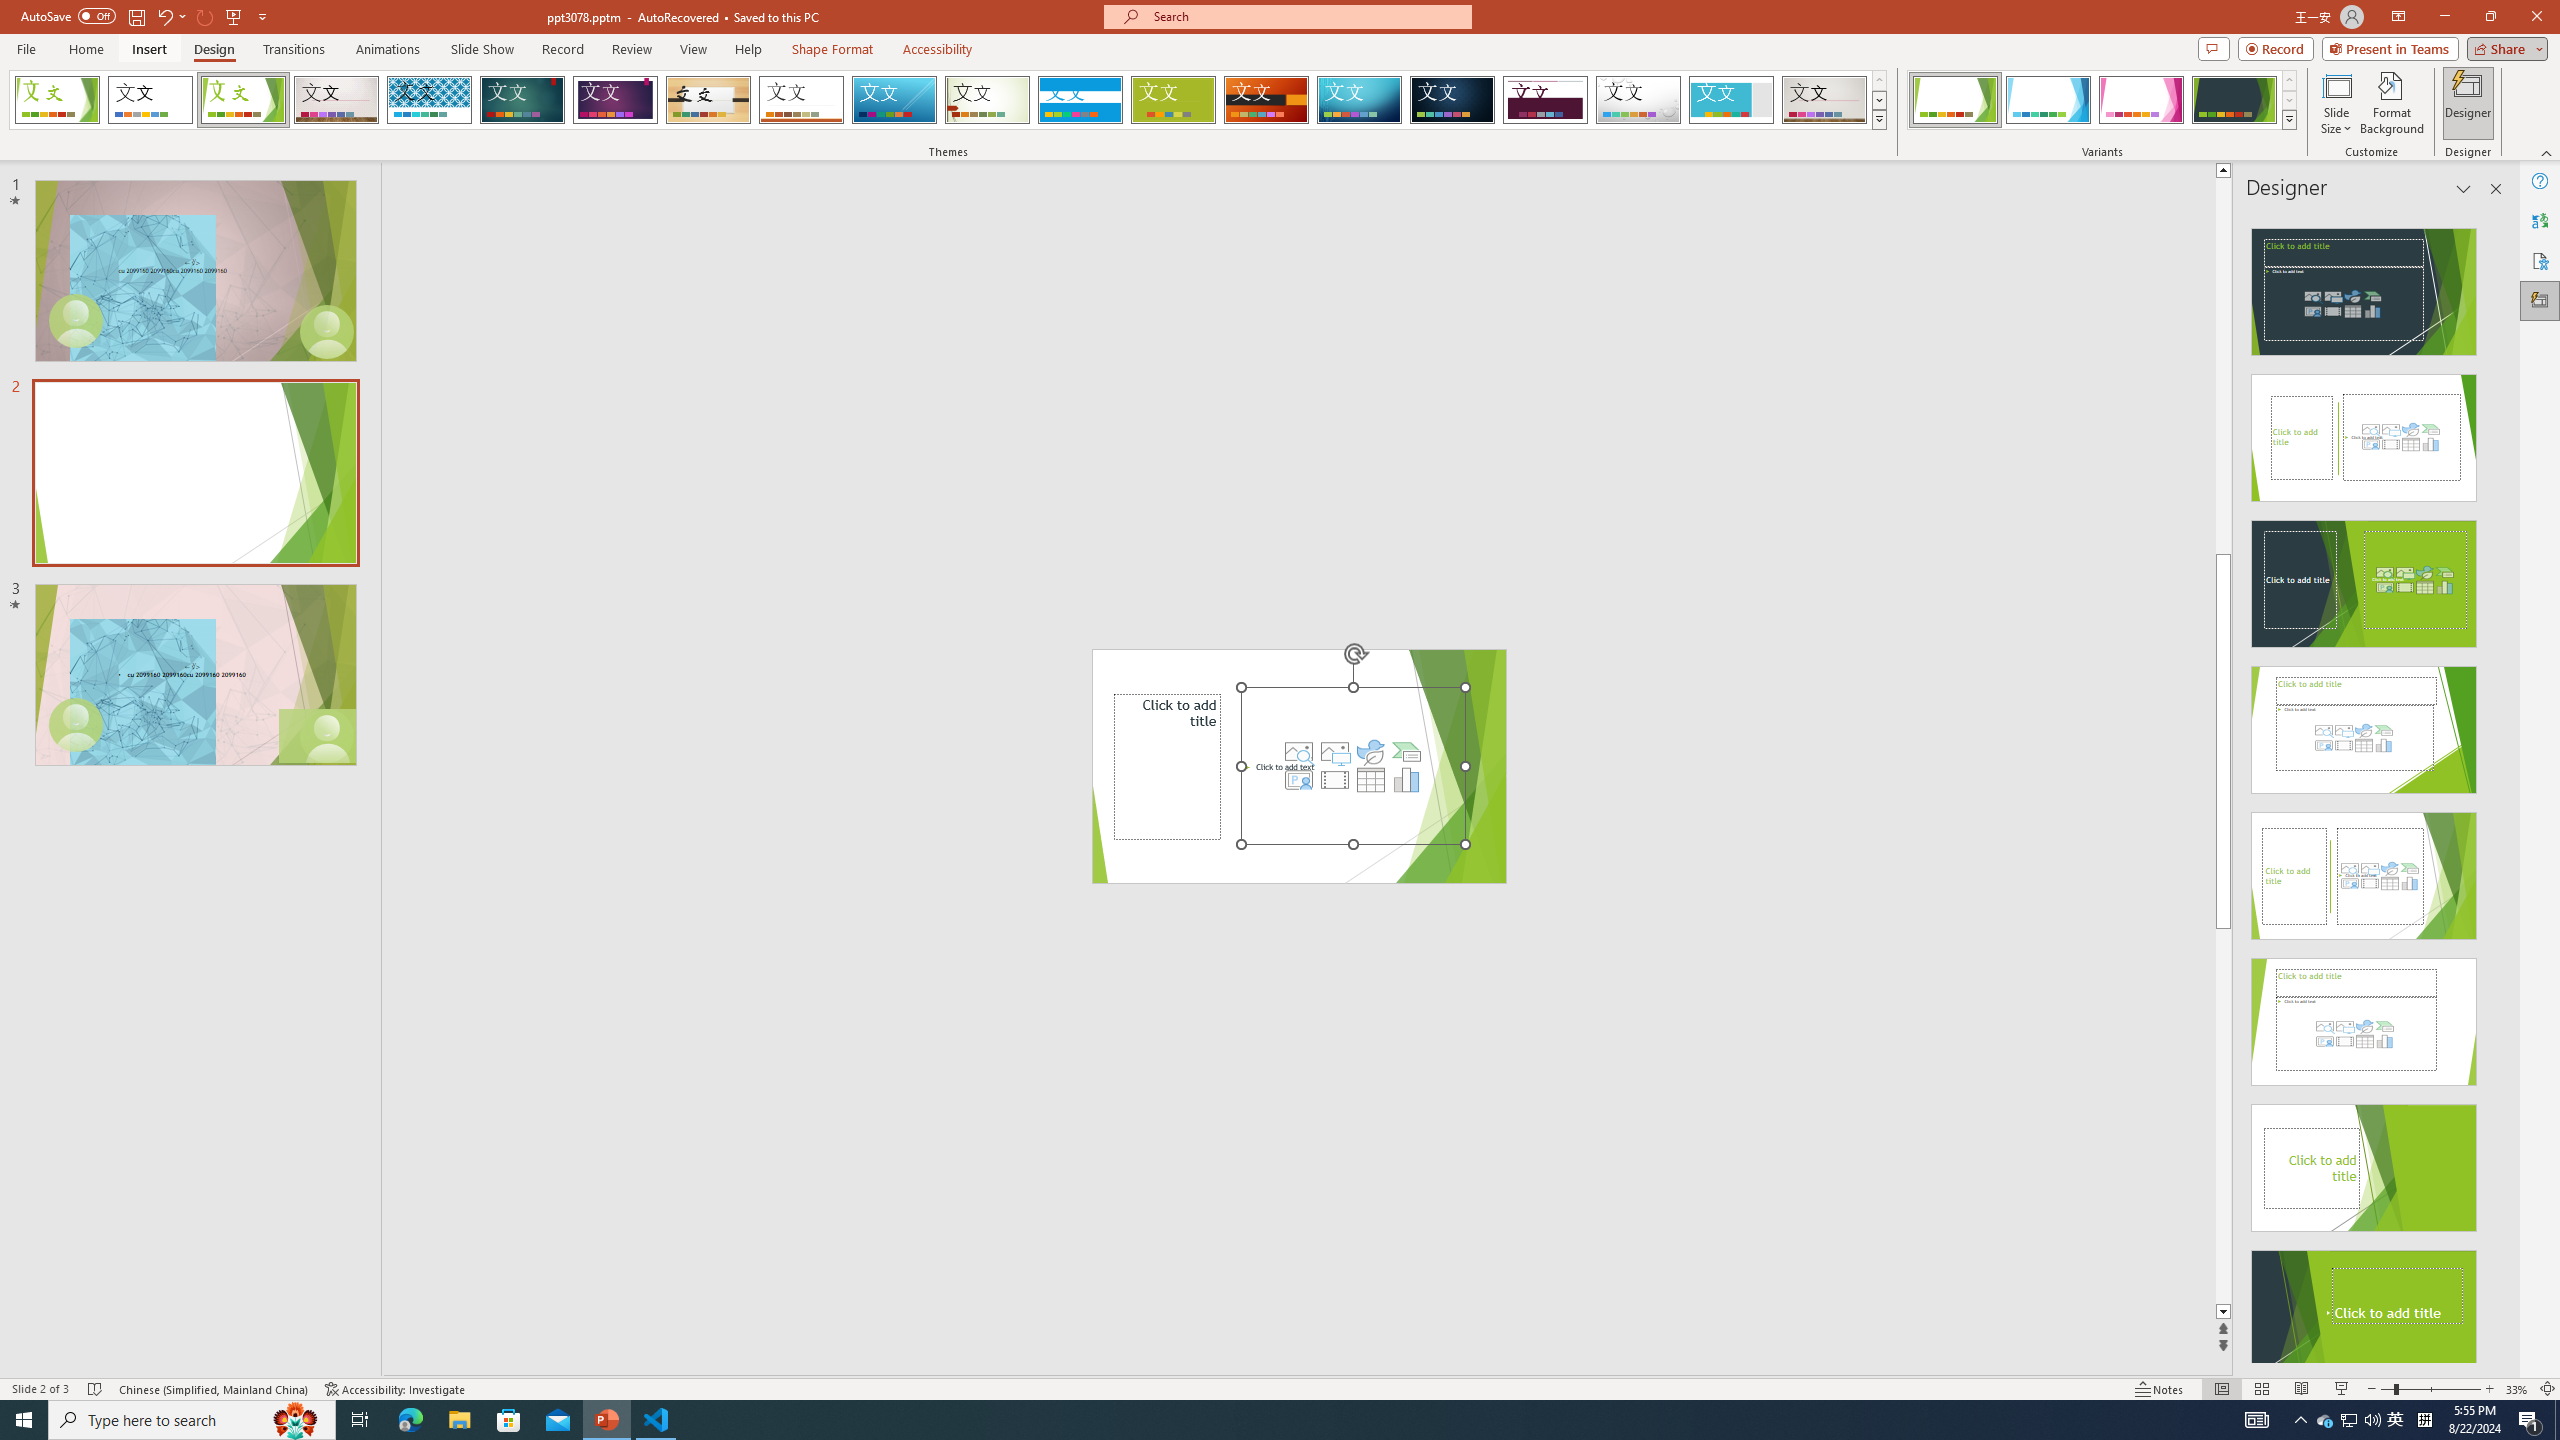 This screenshot has height=1440, width=2560. What do you see at coordinates (2141, 100) in the screenshot?
I see `Facet Variant 3` at bounding box center [2141, 100].